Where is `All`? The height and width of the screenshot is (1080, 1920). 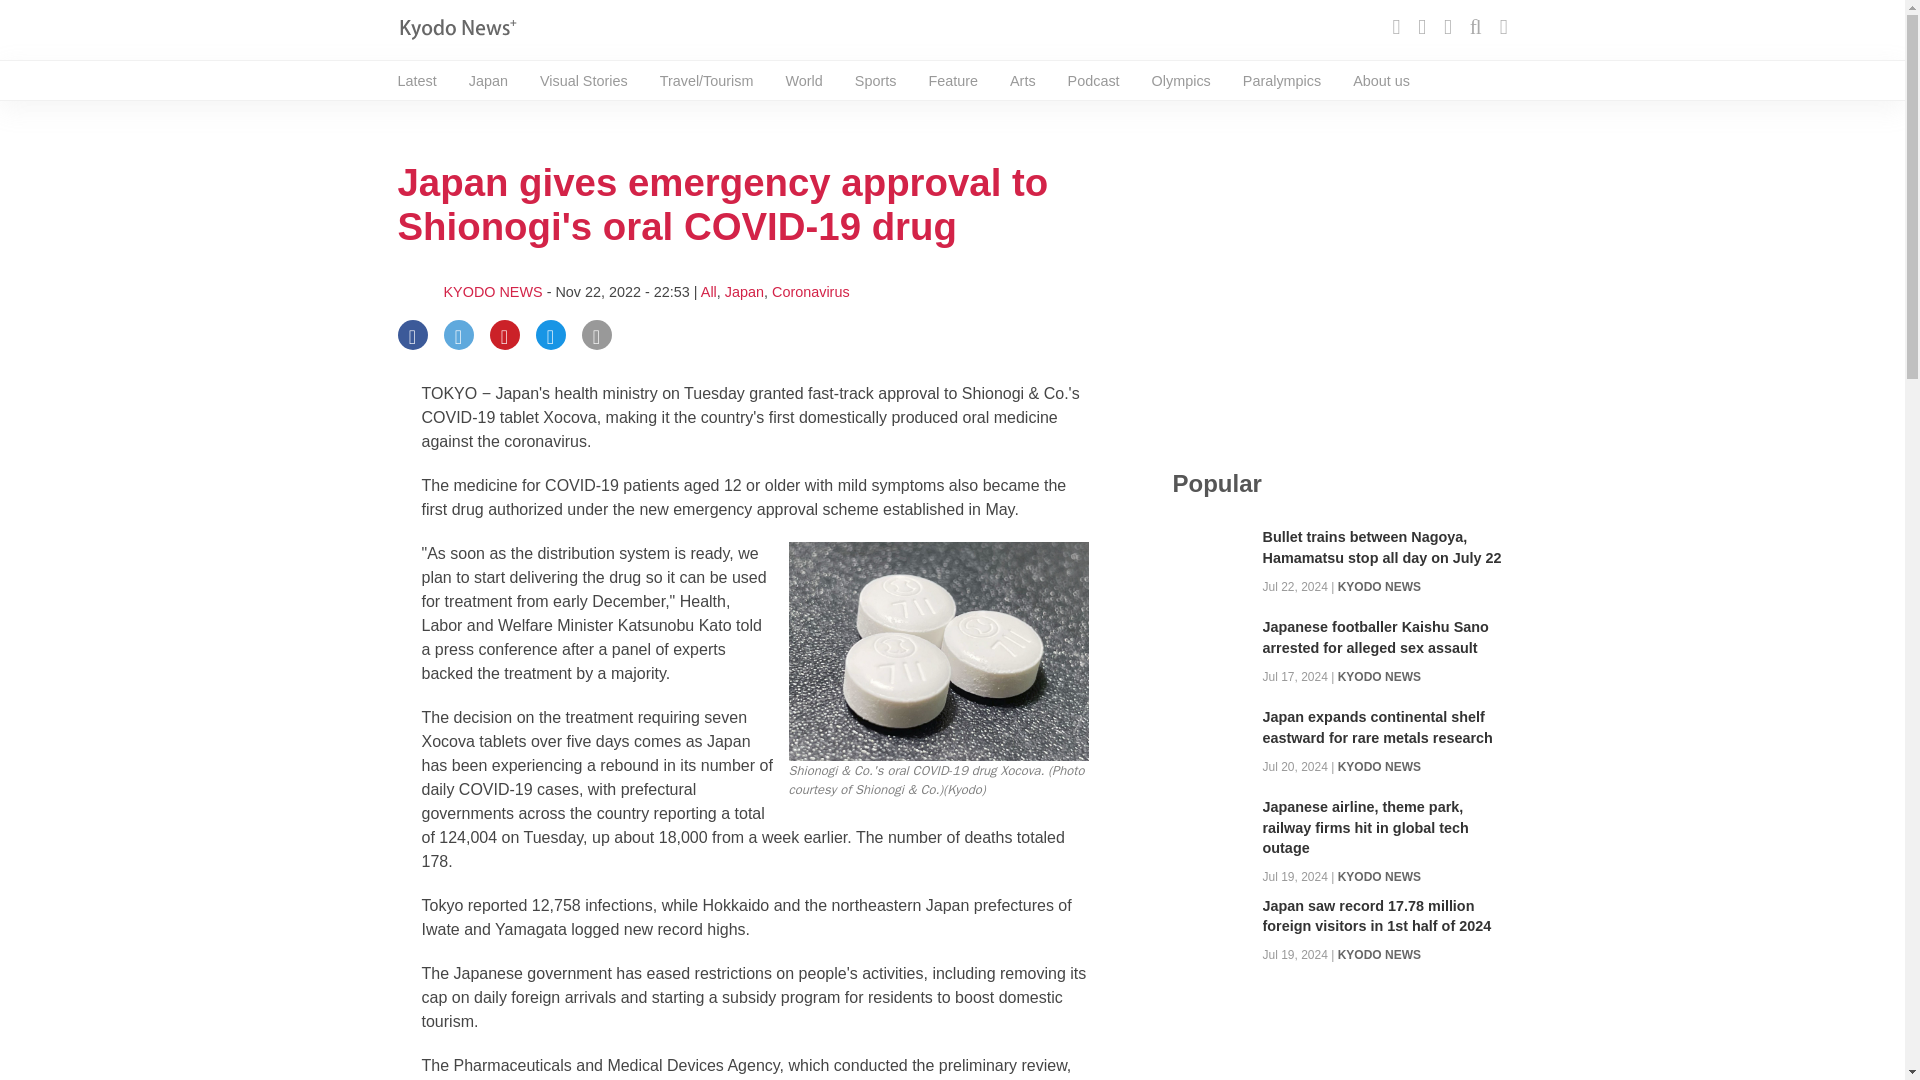 All is located at coordinates (708, 292).